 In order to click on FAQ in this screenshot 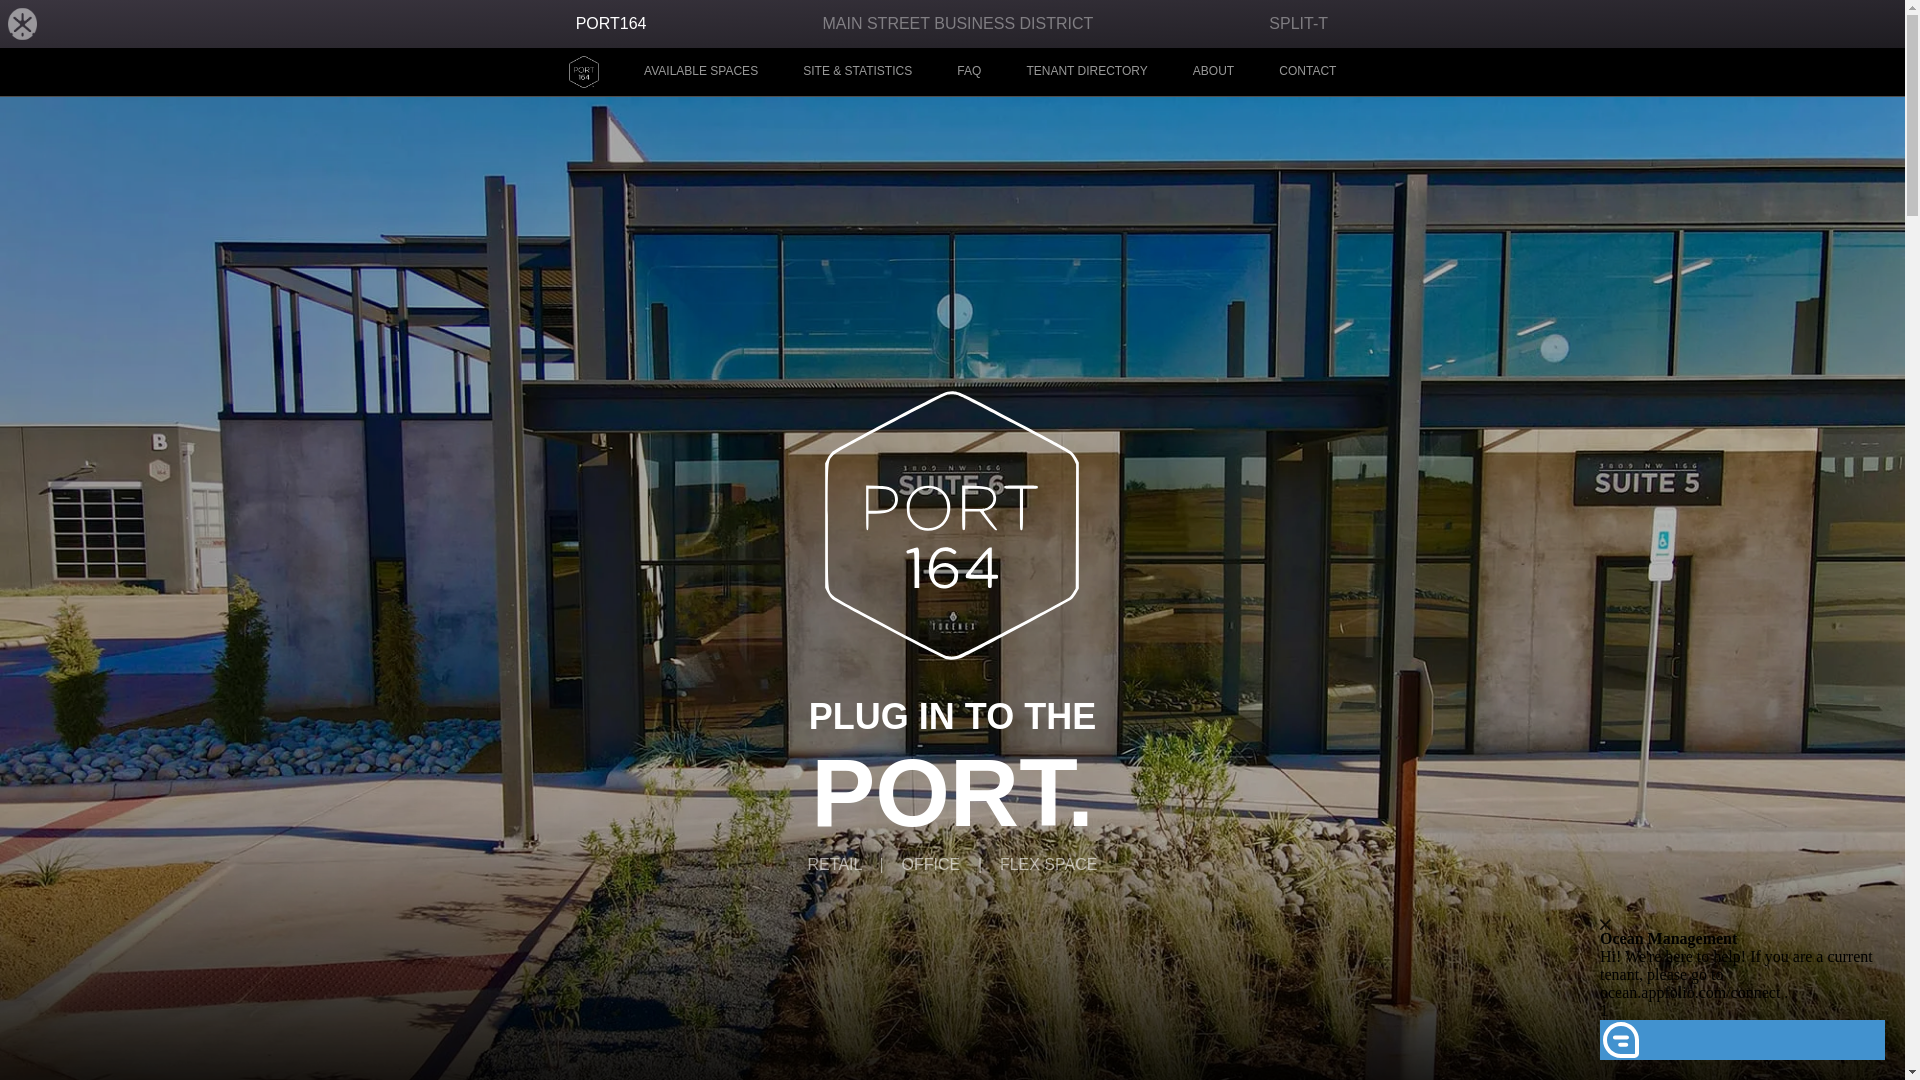, I will do `click(968, 71)`.